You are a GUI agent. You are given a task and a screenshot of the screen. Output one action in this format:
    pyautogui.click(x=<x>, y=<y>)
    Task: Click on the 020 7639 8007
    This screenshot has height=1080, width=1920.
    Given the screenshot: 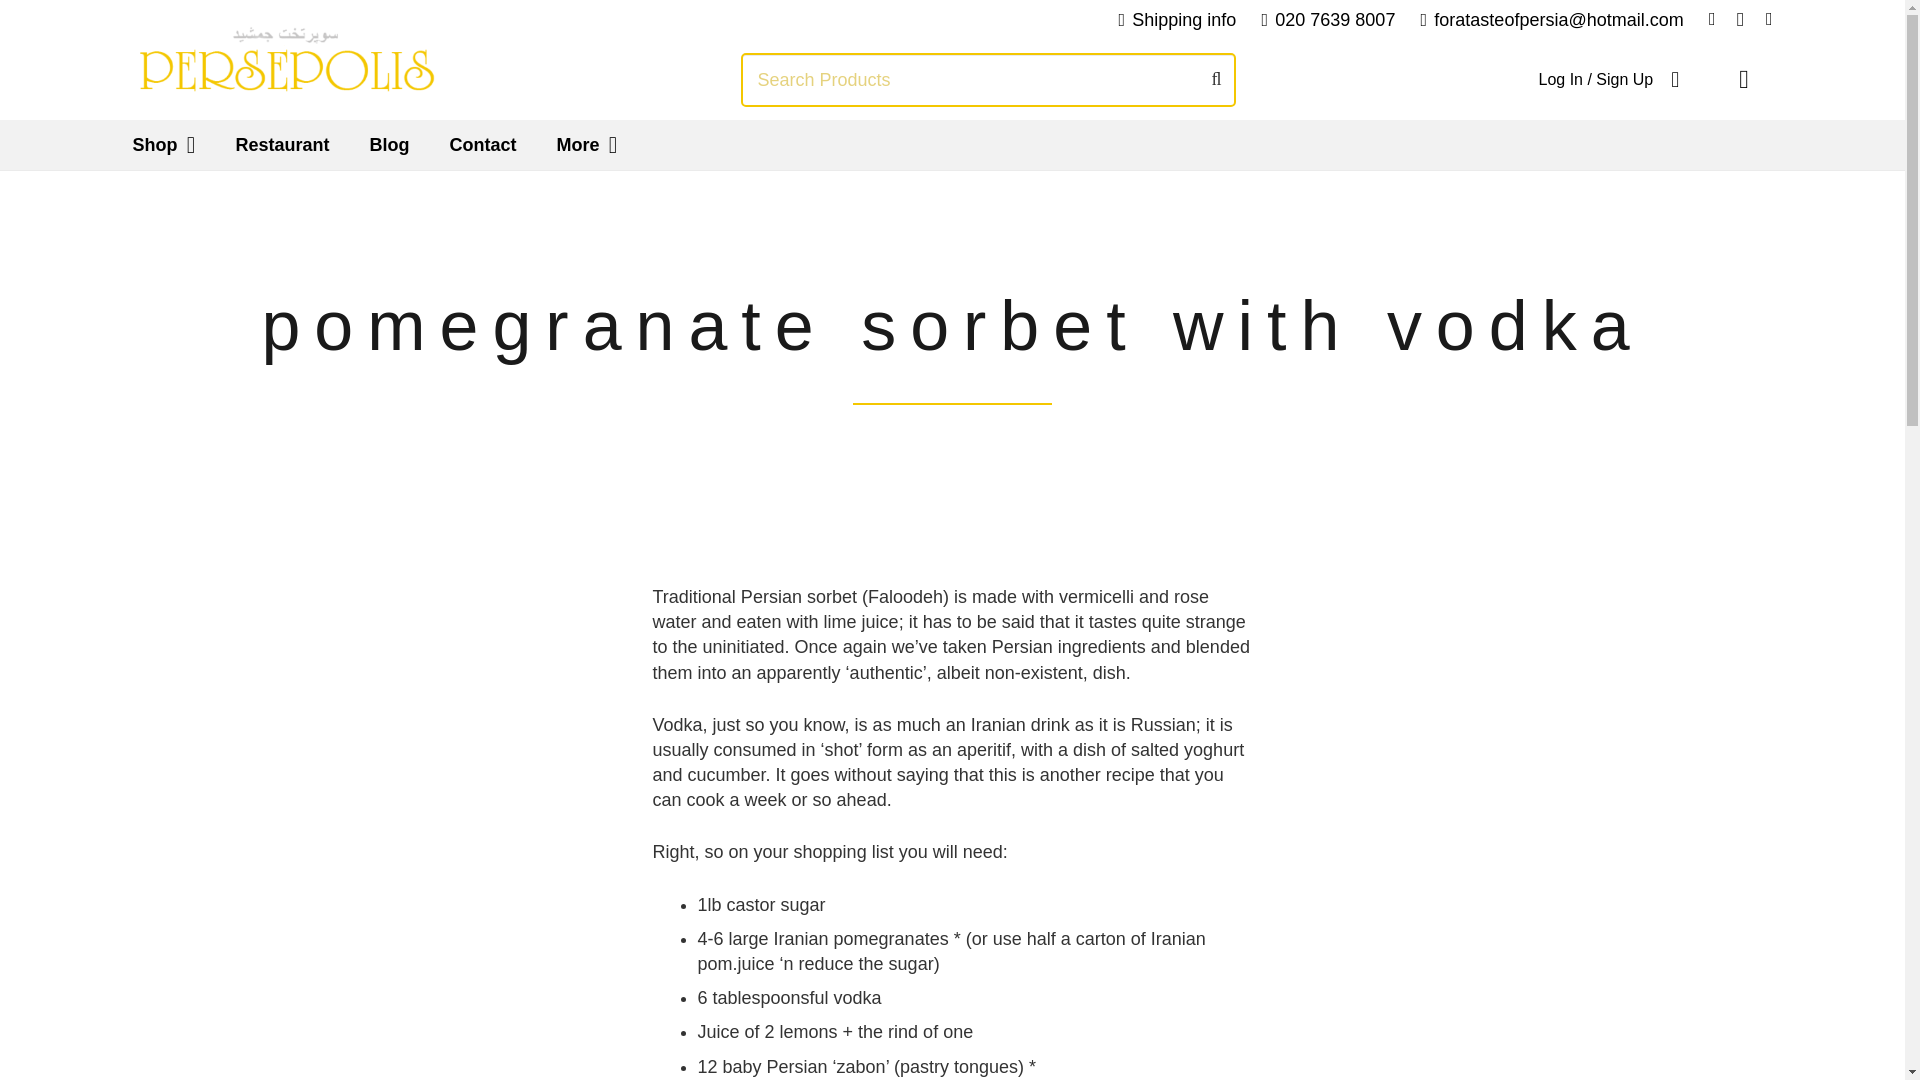 What is the action you would take?
    pyautogui.click(x=1328, y=20)
    